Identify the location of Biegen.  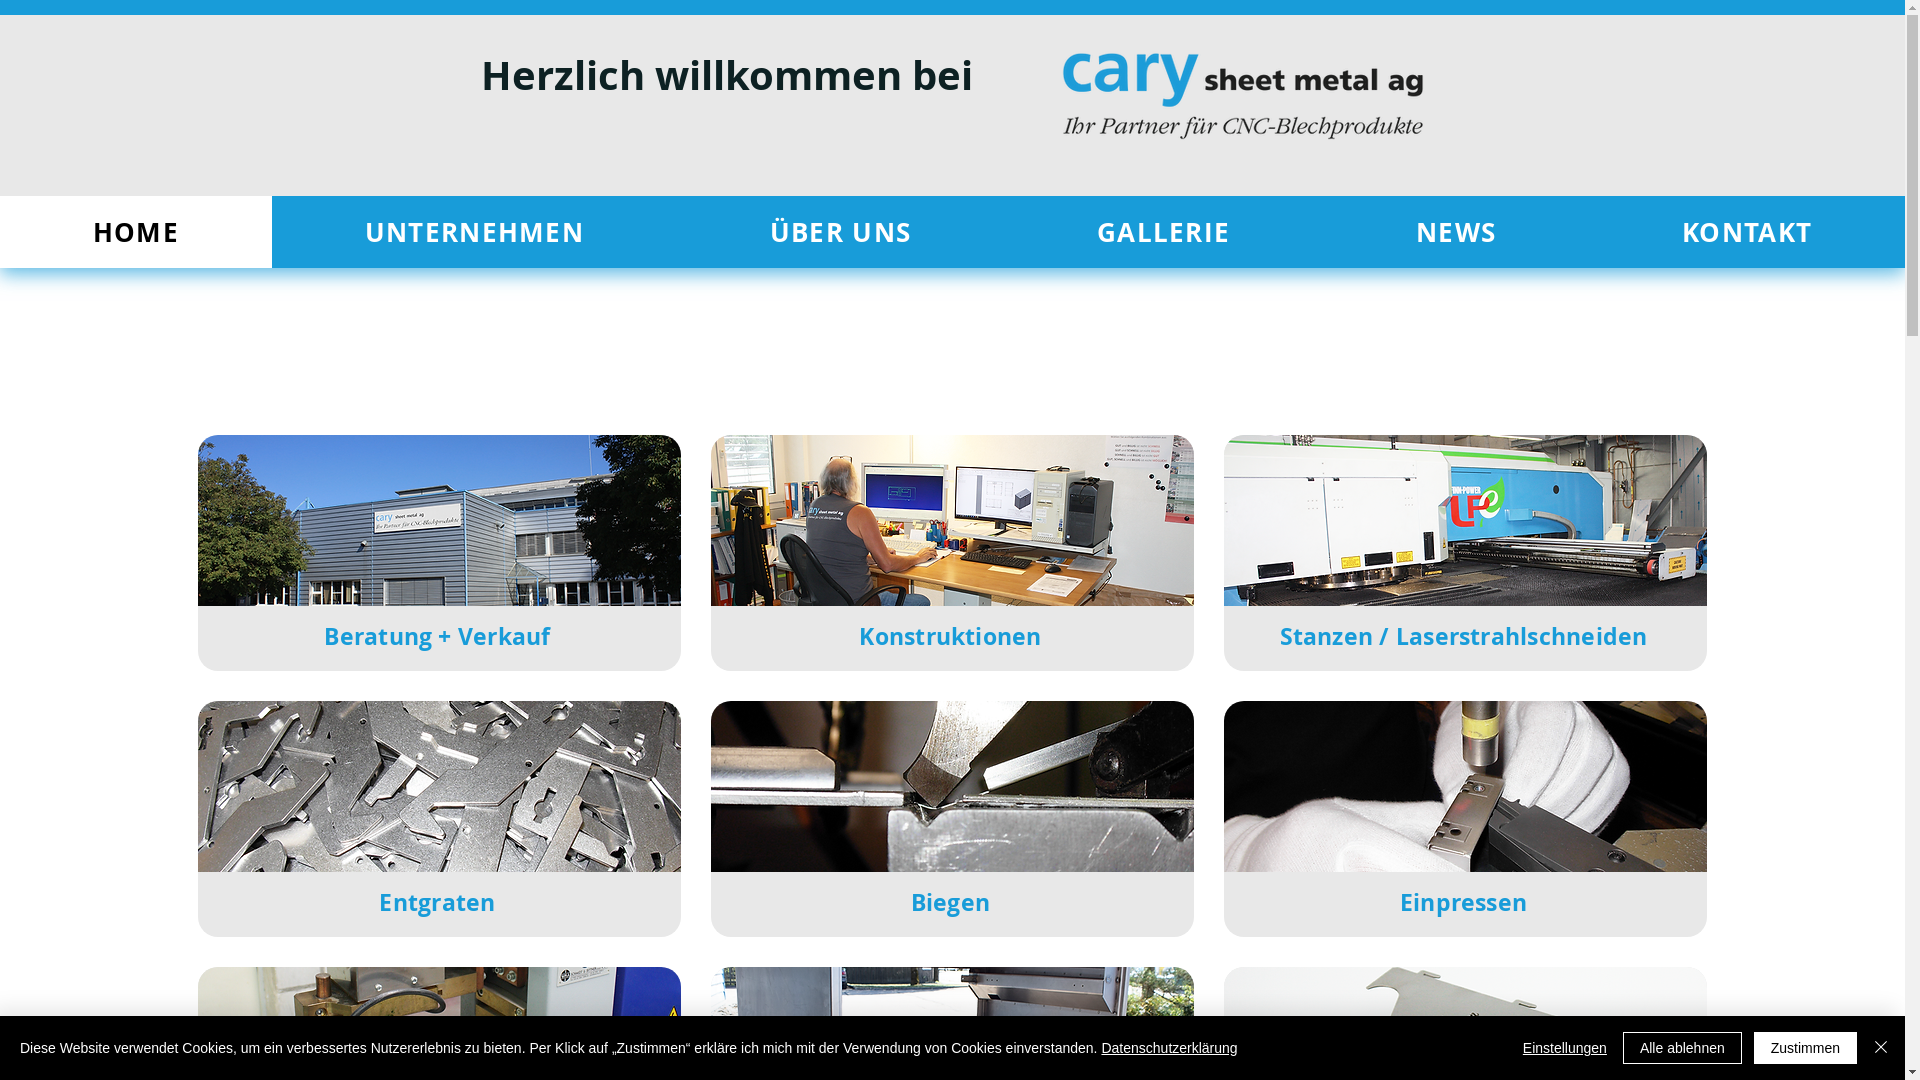
(954, 784).